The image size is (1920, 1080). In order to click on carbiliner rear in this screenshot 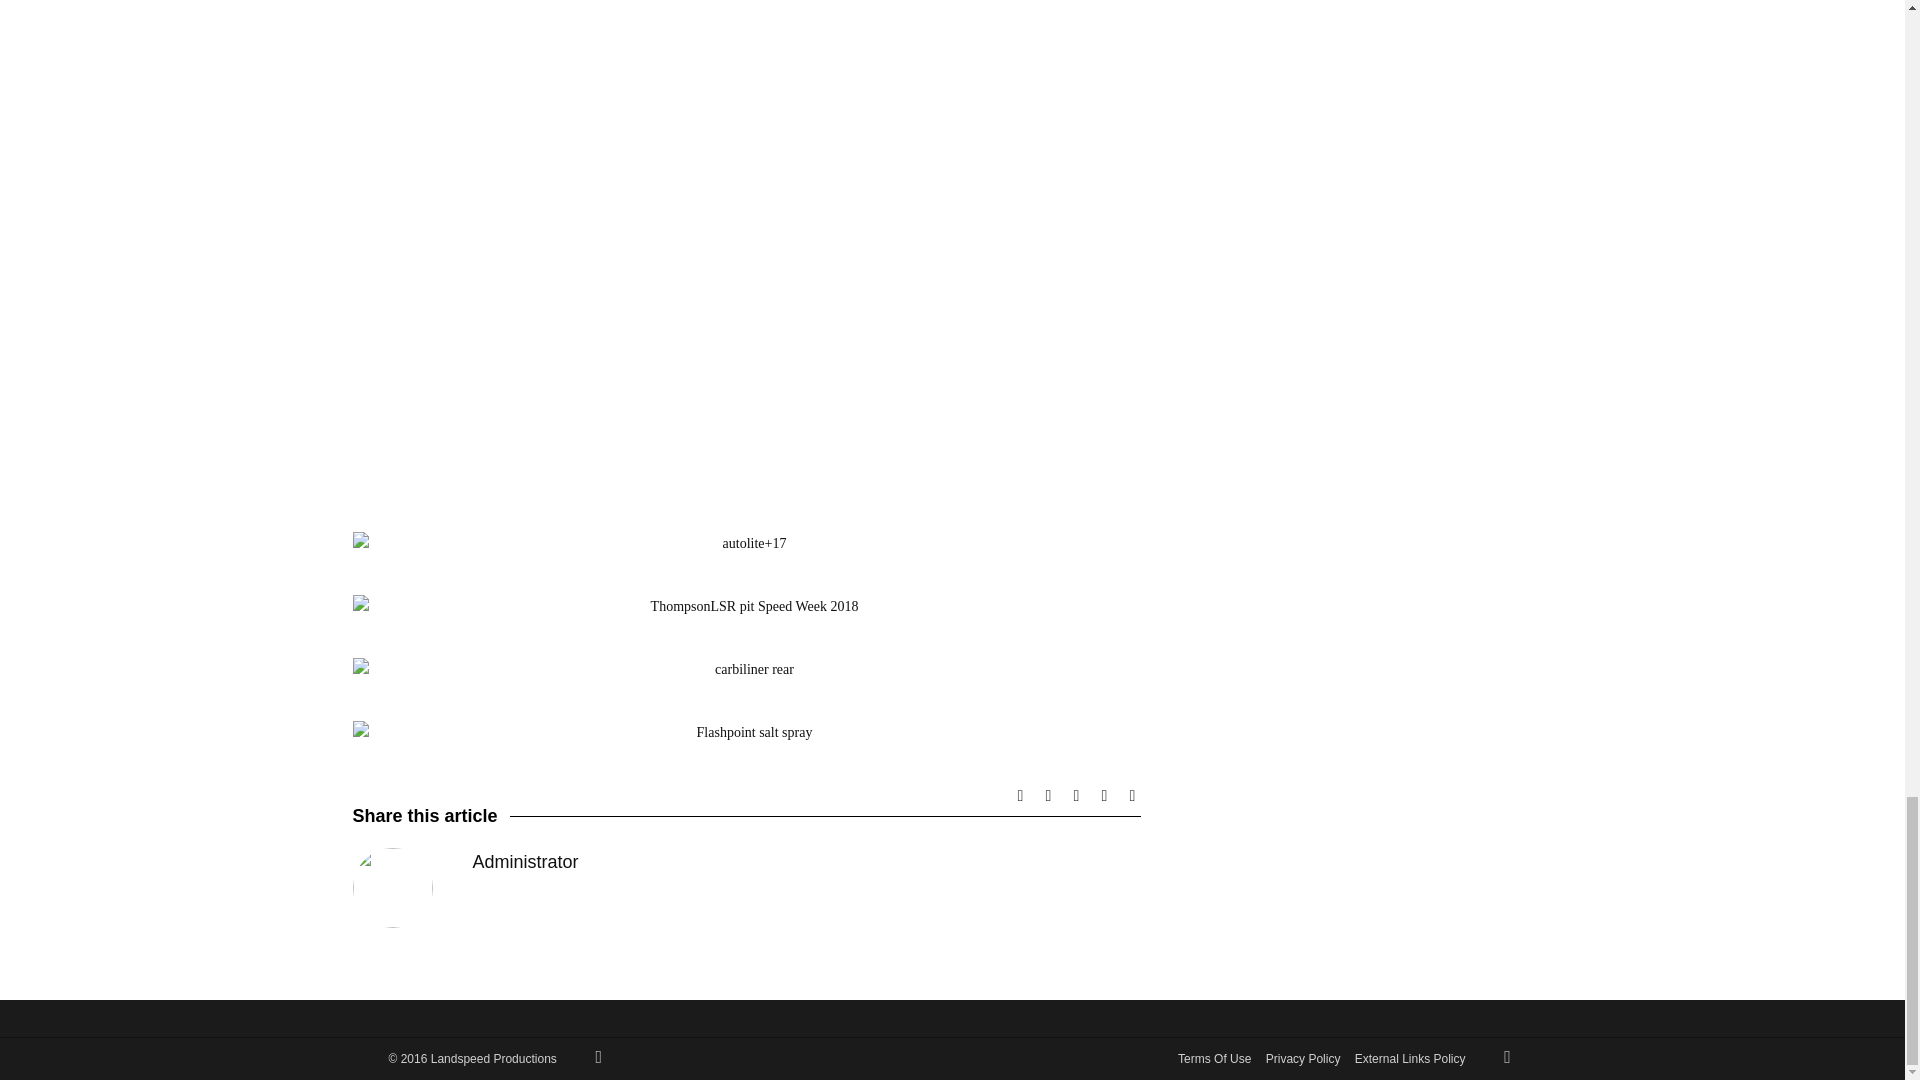, I will do `click(746, 669)`.